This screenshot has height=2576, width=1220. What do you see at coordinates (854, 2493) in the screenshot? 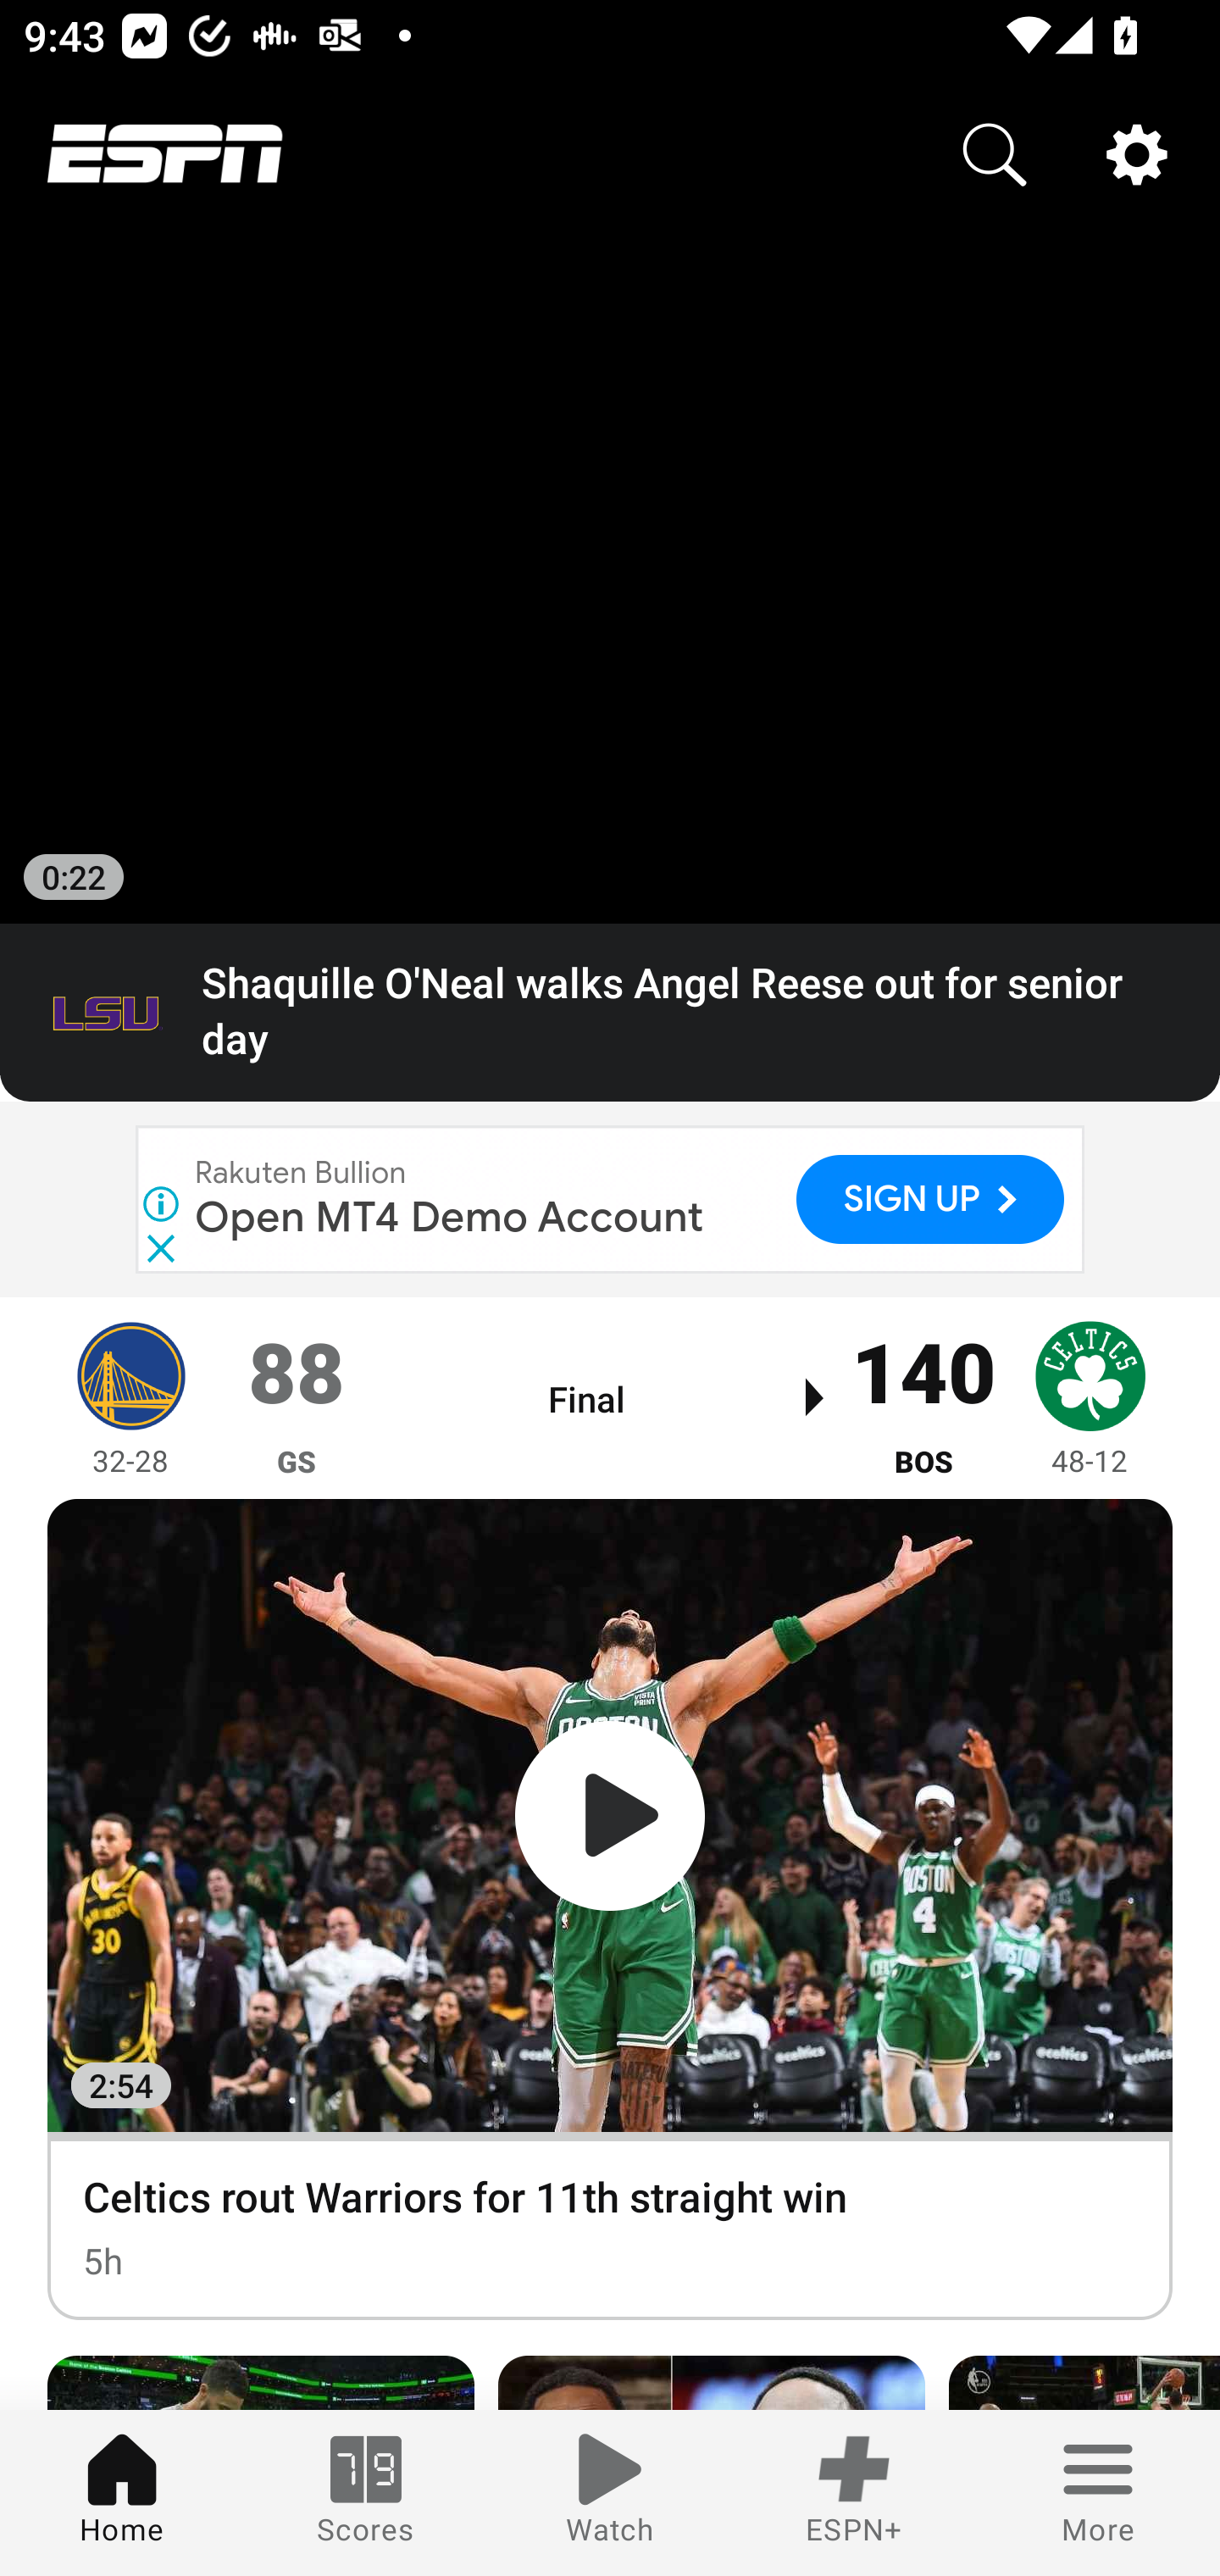
I see `ESPN+` at bounding box center [854, 2493].